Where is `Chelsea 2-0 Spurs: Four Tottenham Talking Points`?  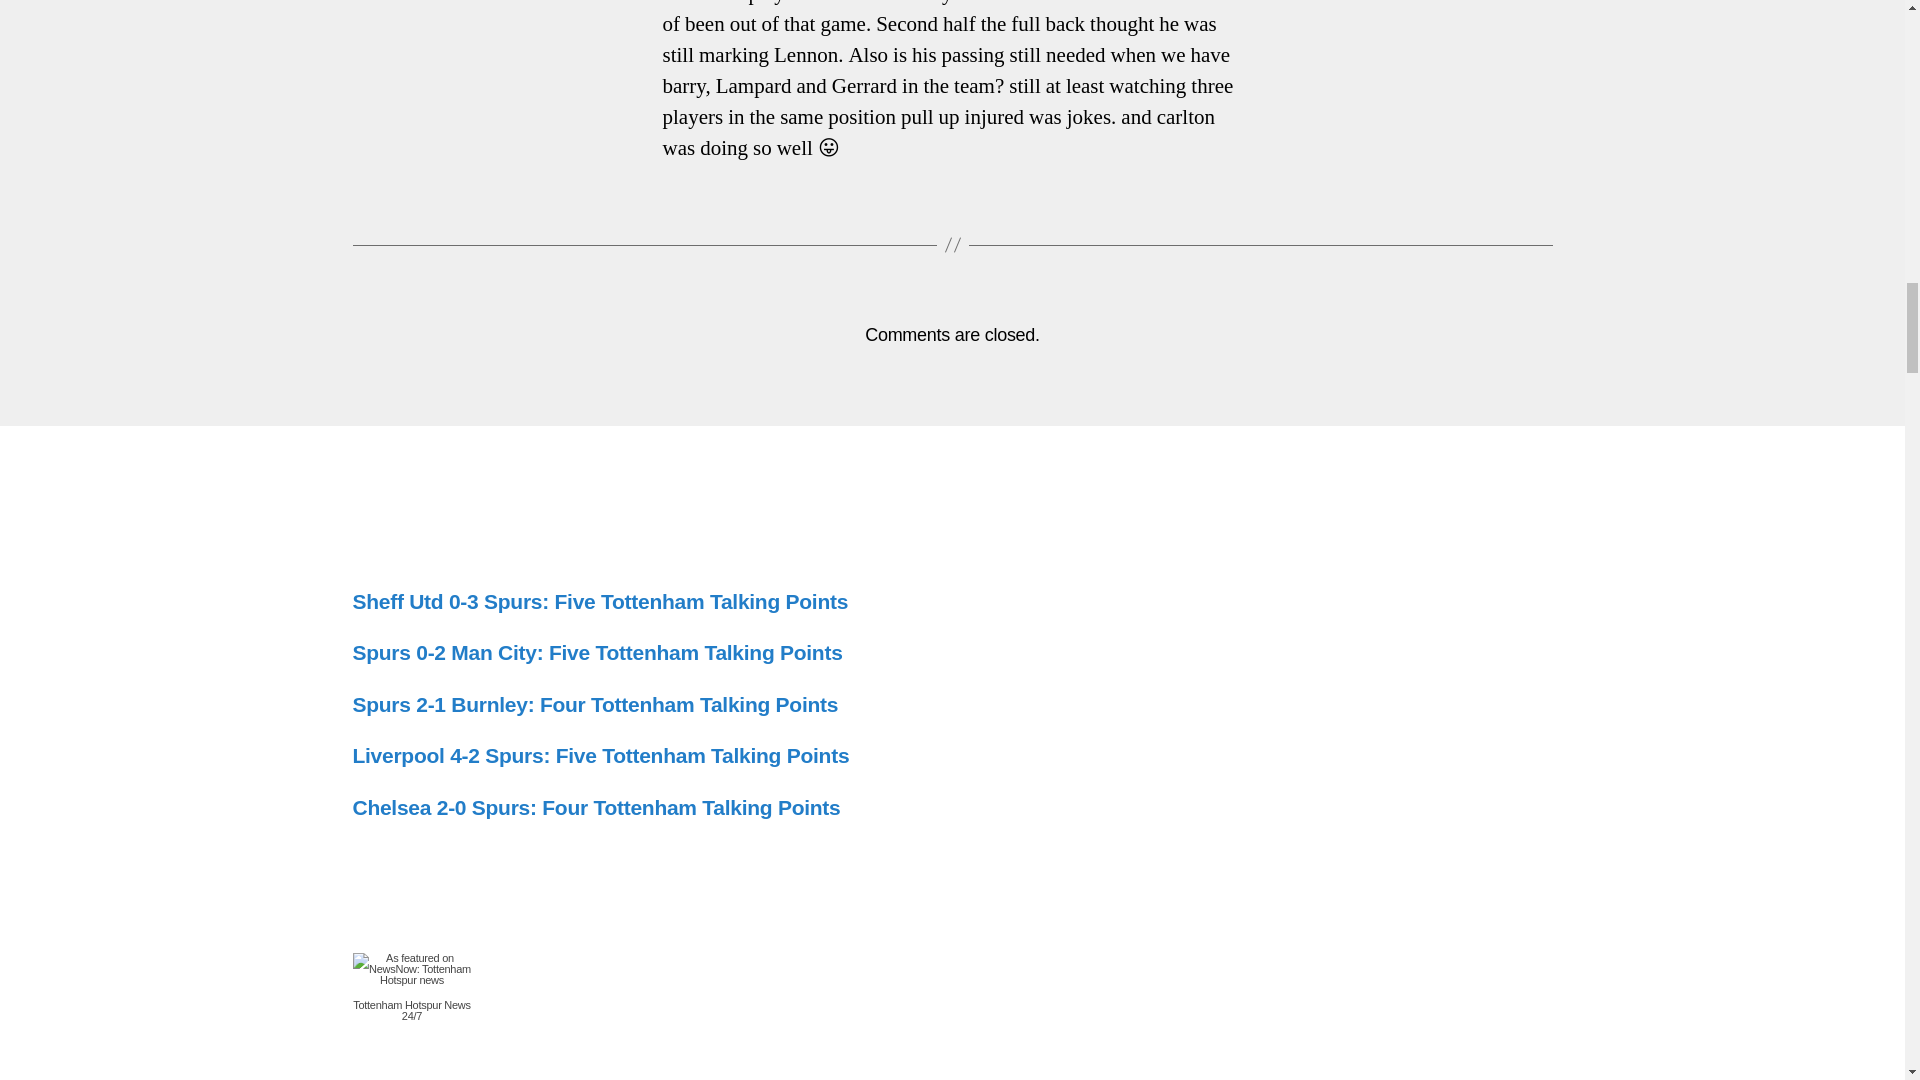
Chelsea 2-0 Spurs: Four Tottenham Talking Points is located at coordinates (596, 806).